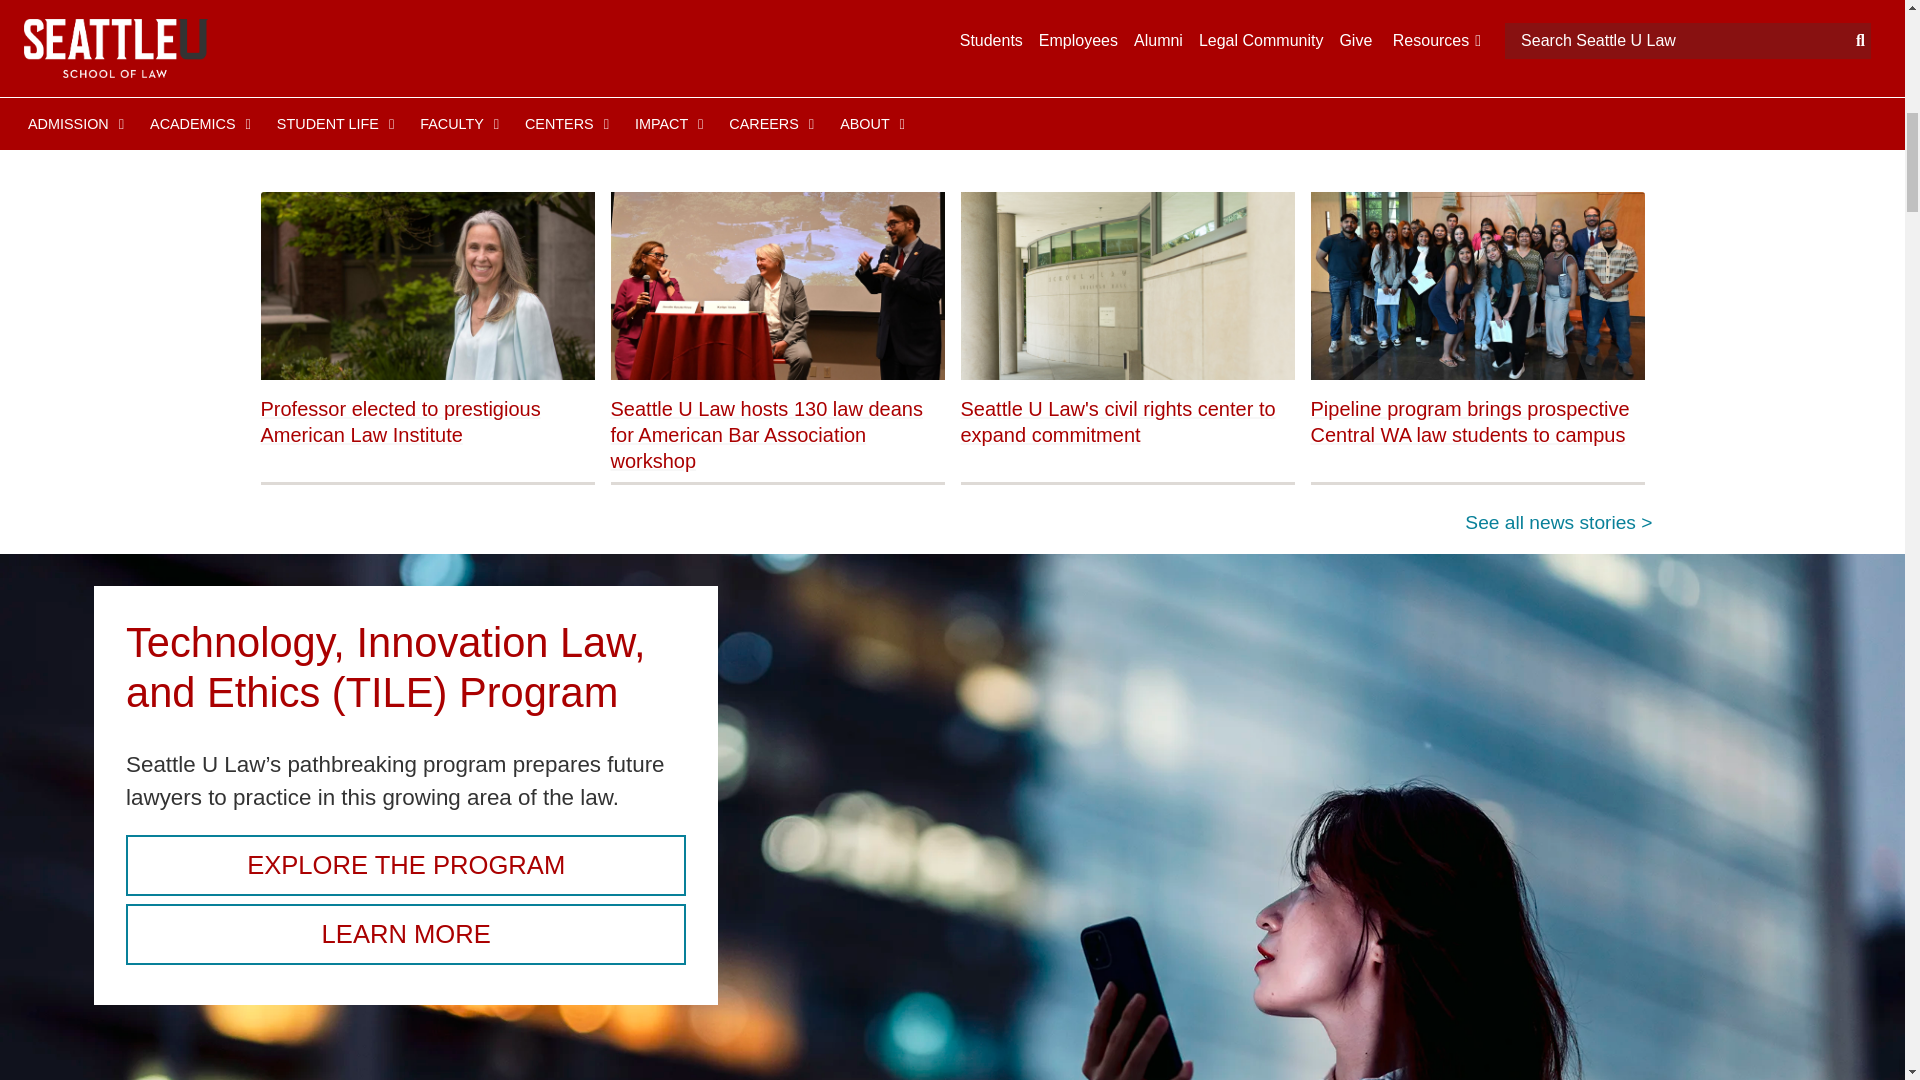 The height and width of the screenshot is (1080, 1920). What do you see at coordinates (1558, 522) in the screenshot?
I see `Visit the Law News Center` at bounding box center [1558, 522].